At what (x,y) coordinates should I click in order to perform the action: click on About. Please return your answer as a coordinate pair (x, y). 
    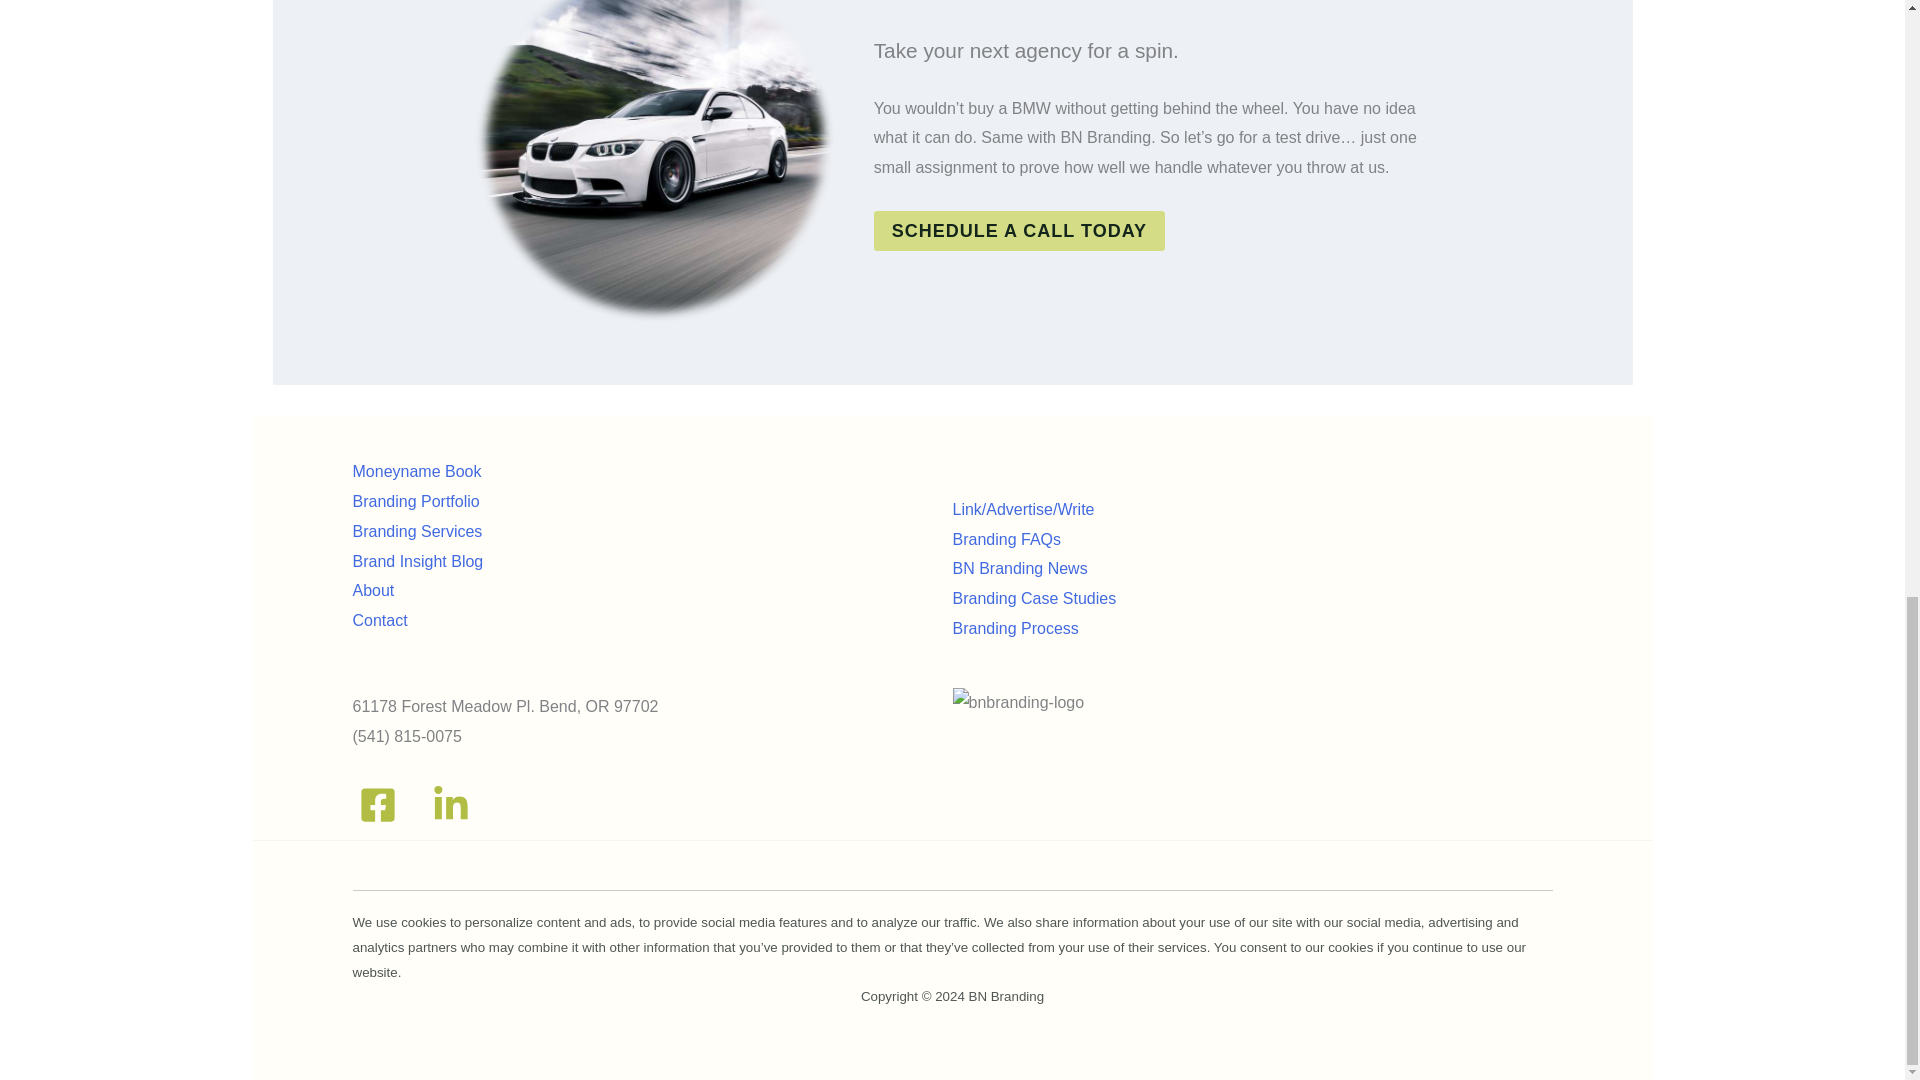
    Looking at the image, I should click on (372, 590).